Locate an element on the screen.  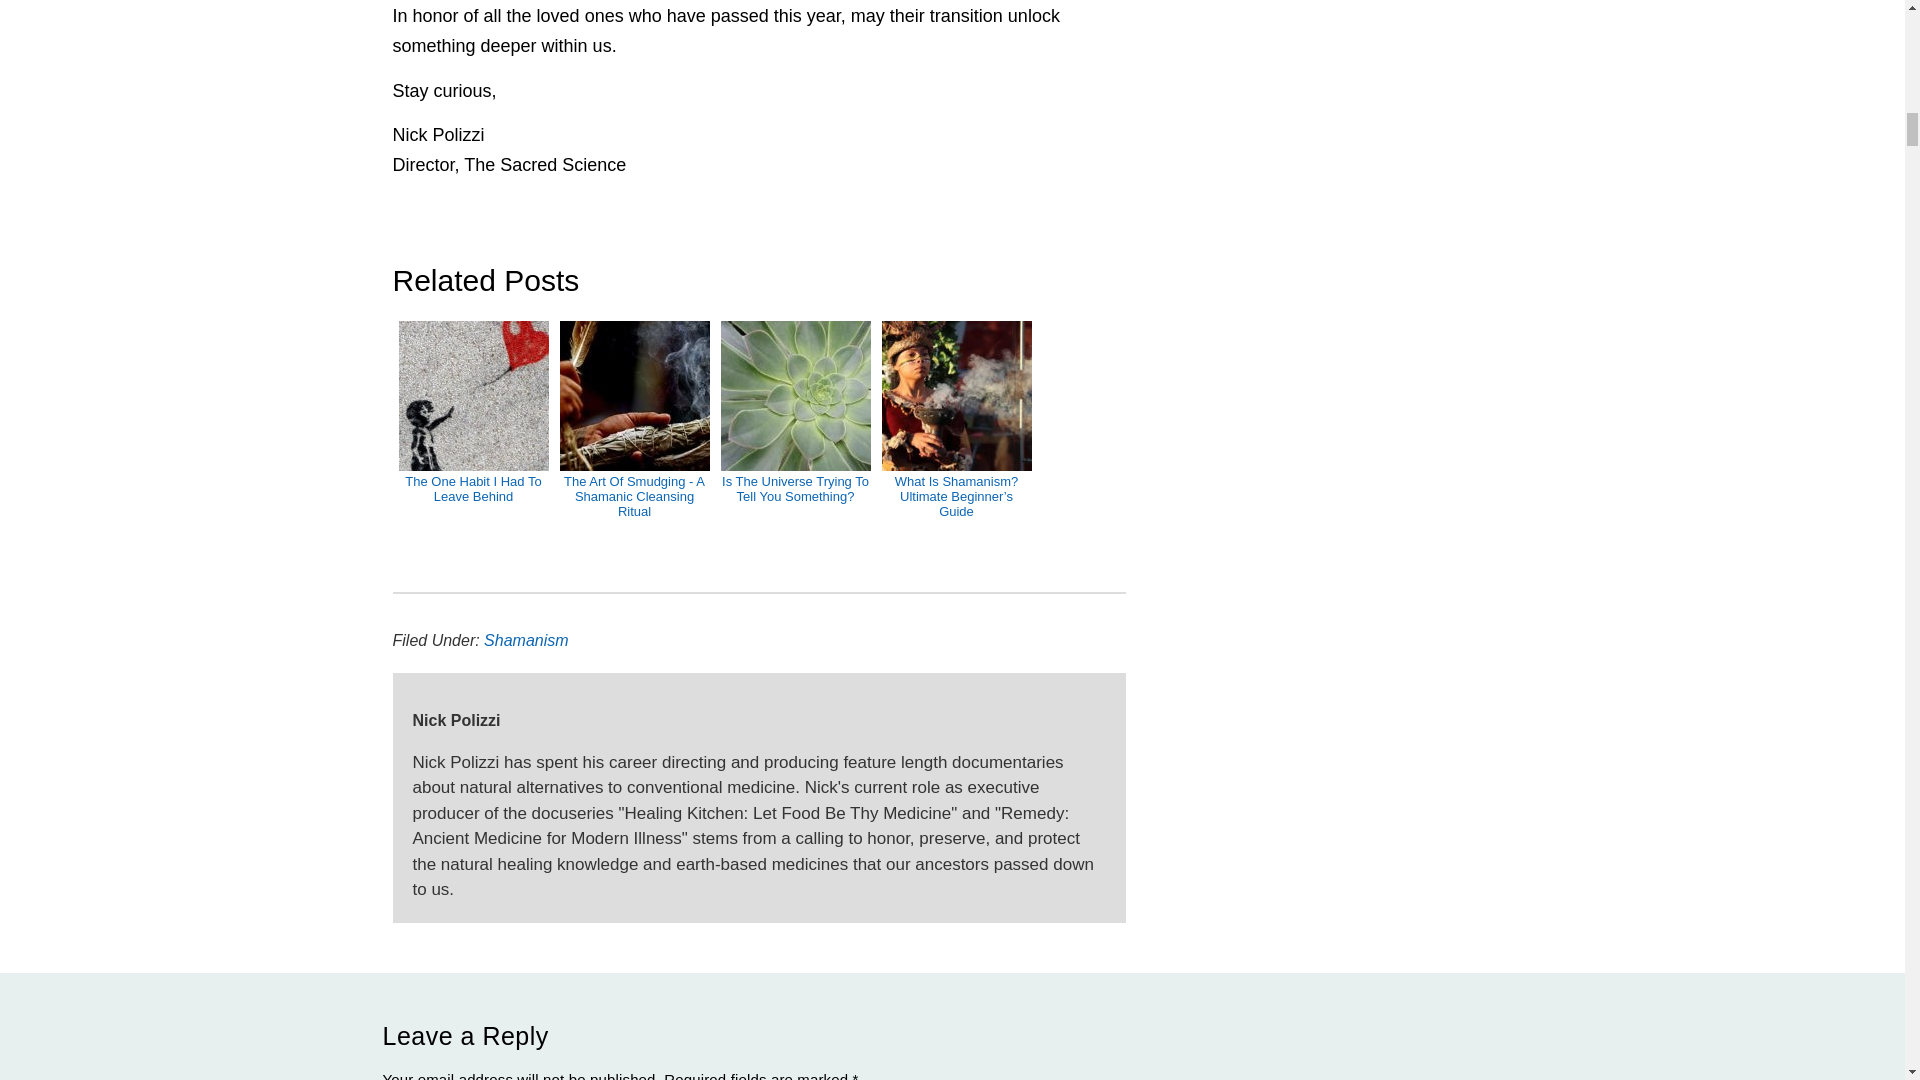
Shamanism is located at coordinates (526, 640).